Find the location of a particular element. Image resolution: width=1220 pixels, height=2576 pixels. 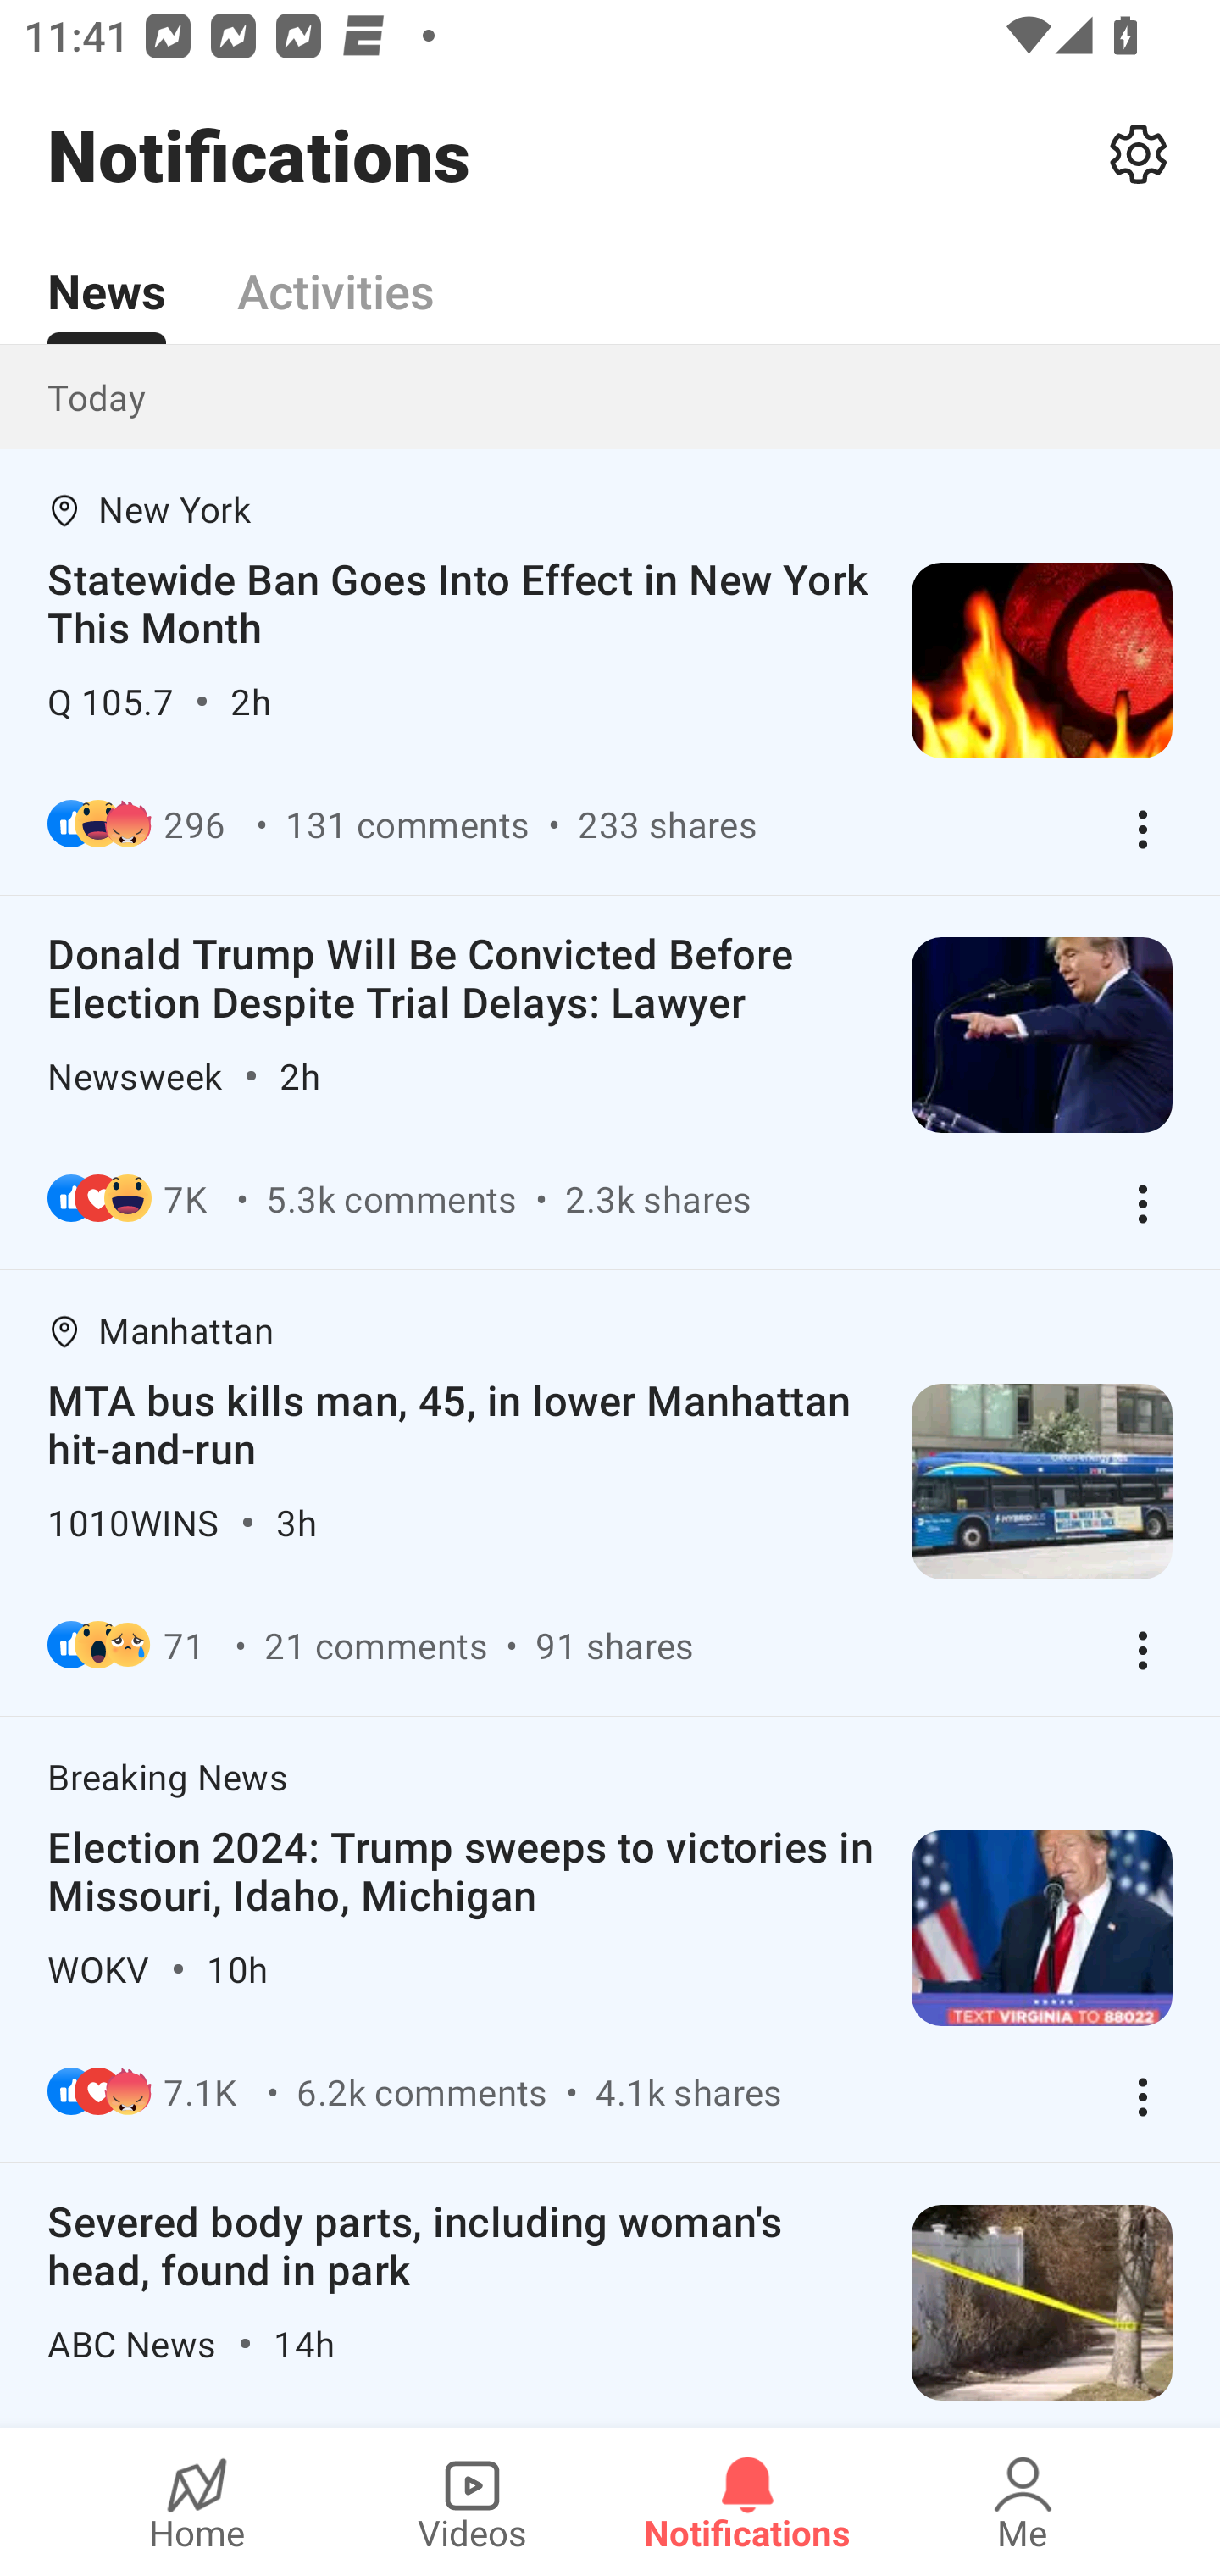

Home is located at coordinates (197, 2501).